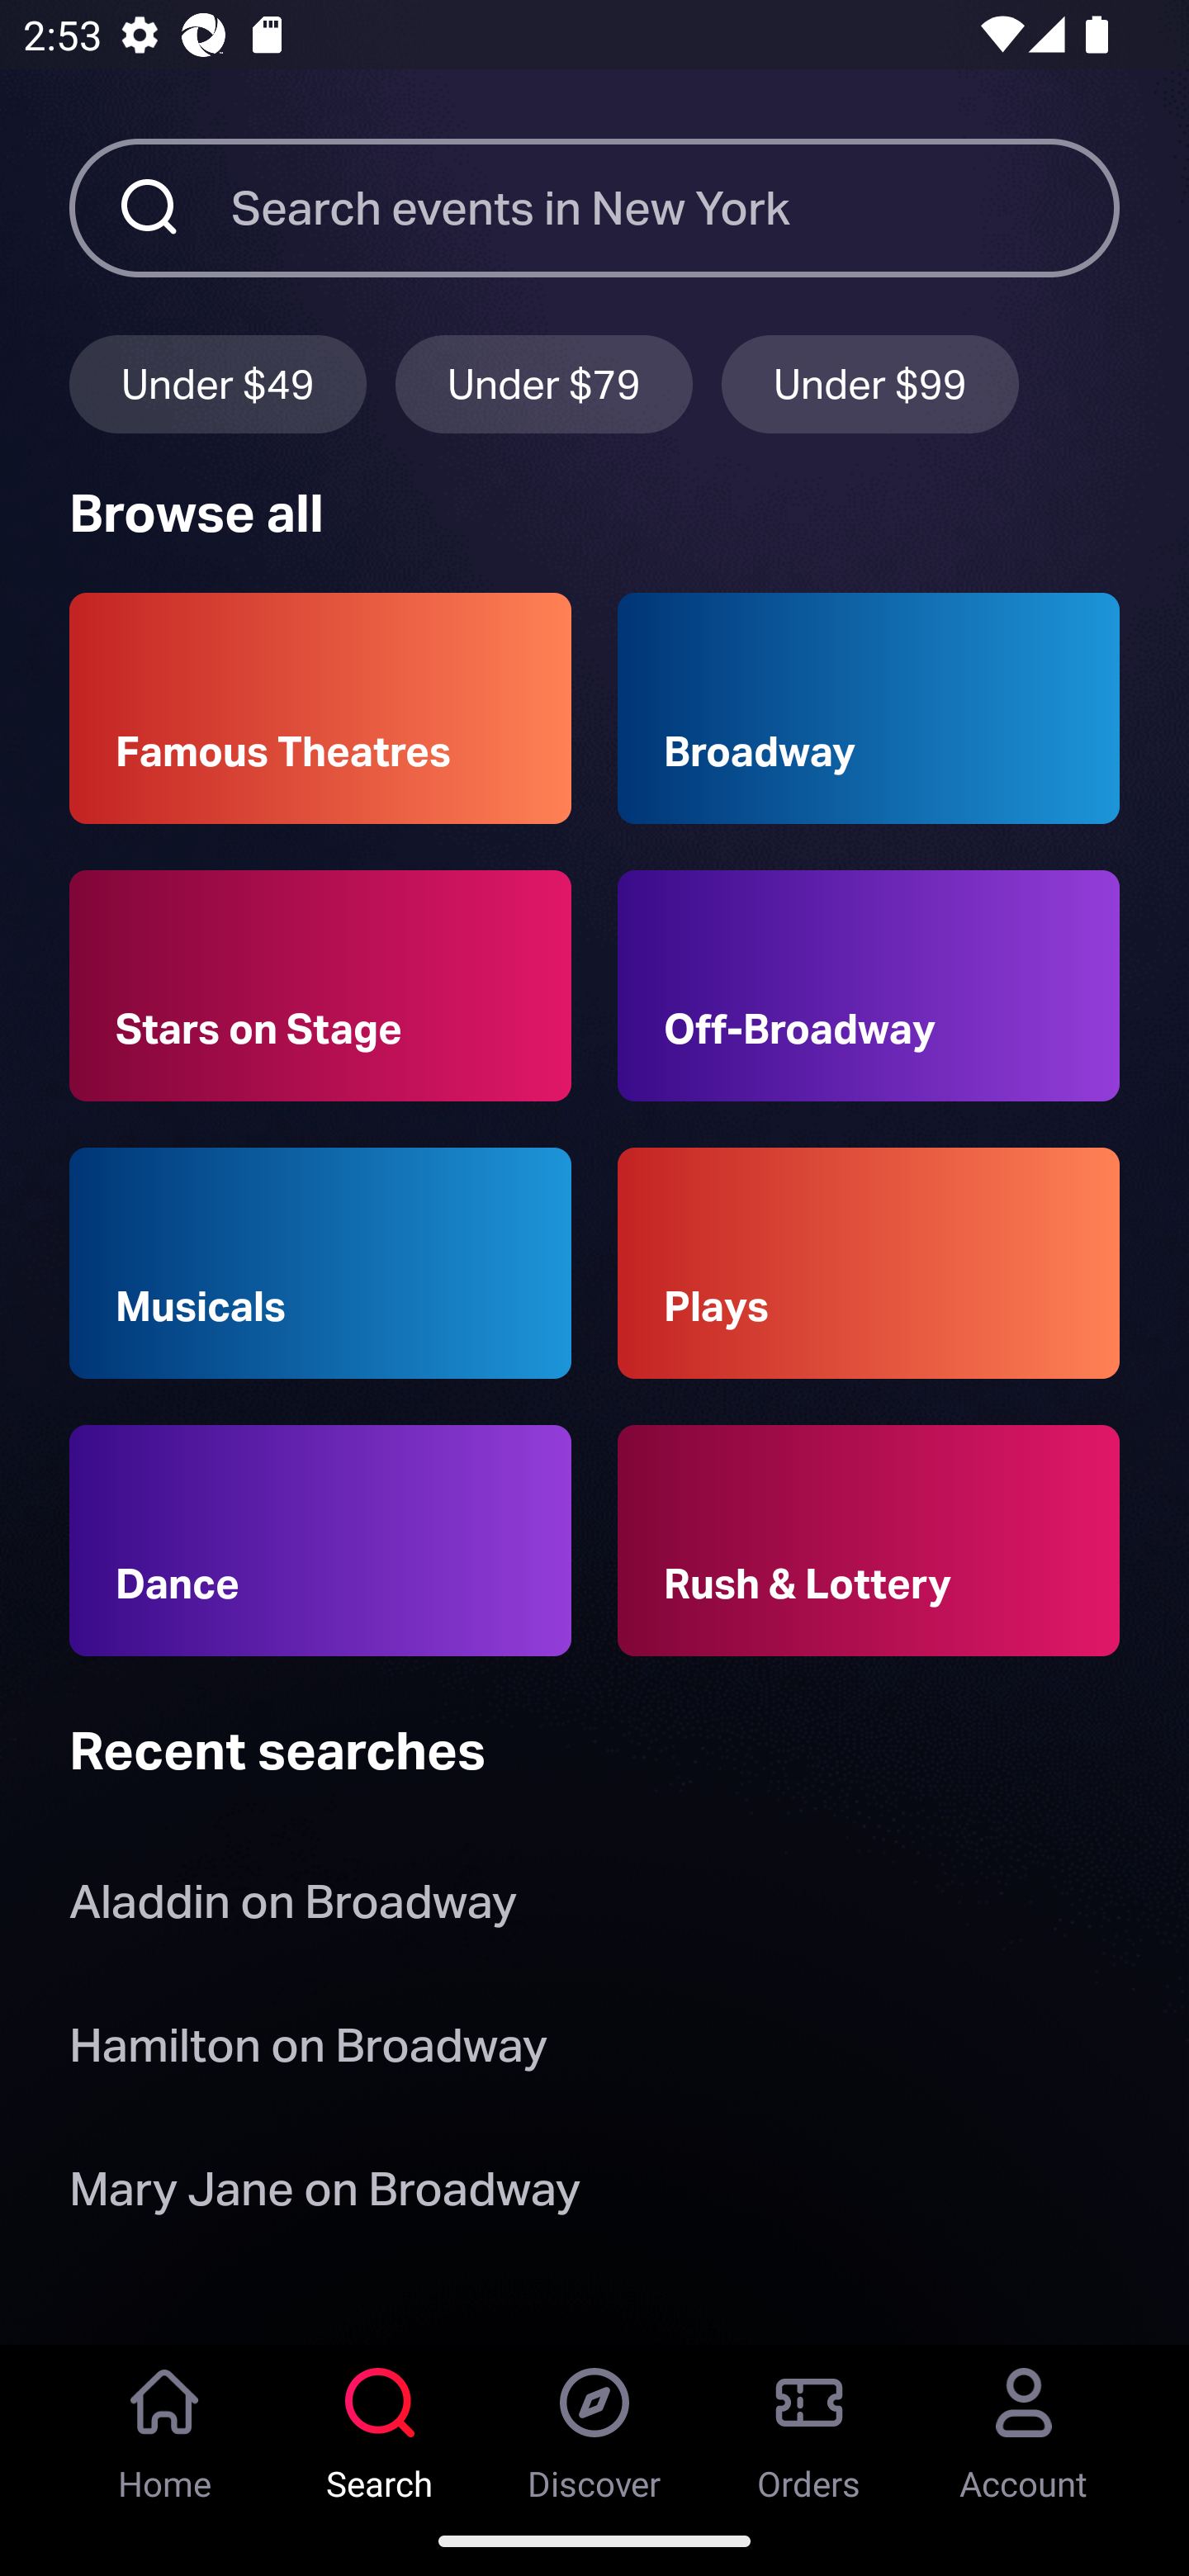  I want to click on Under $49, so click(217, 383).